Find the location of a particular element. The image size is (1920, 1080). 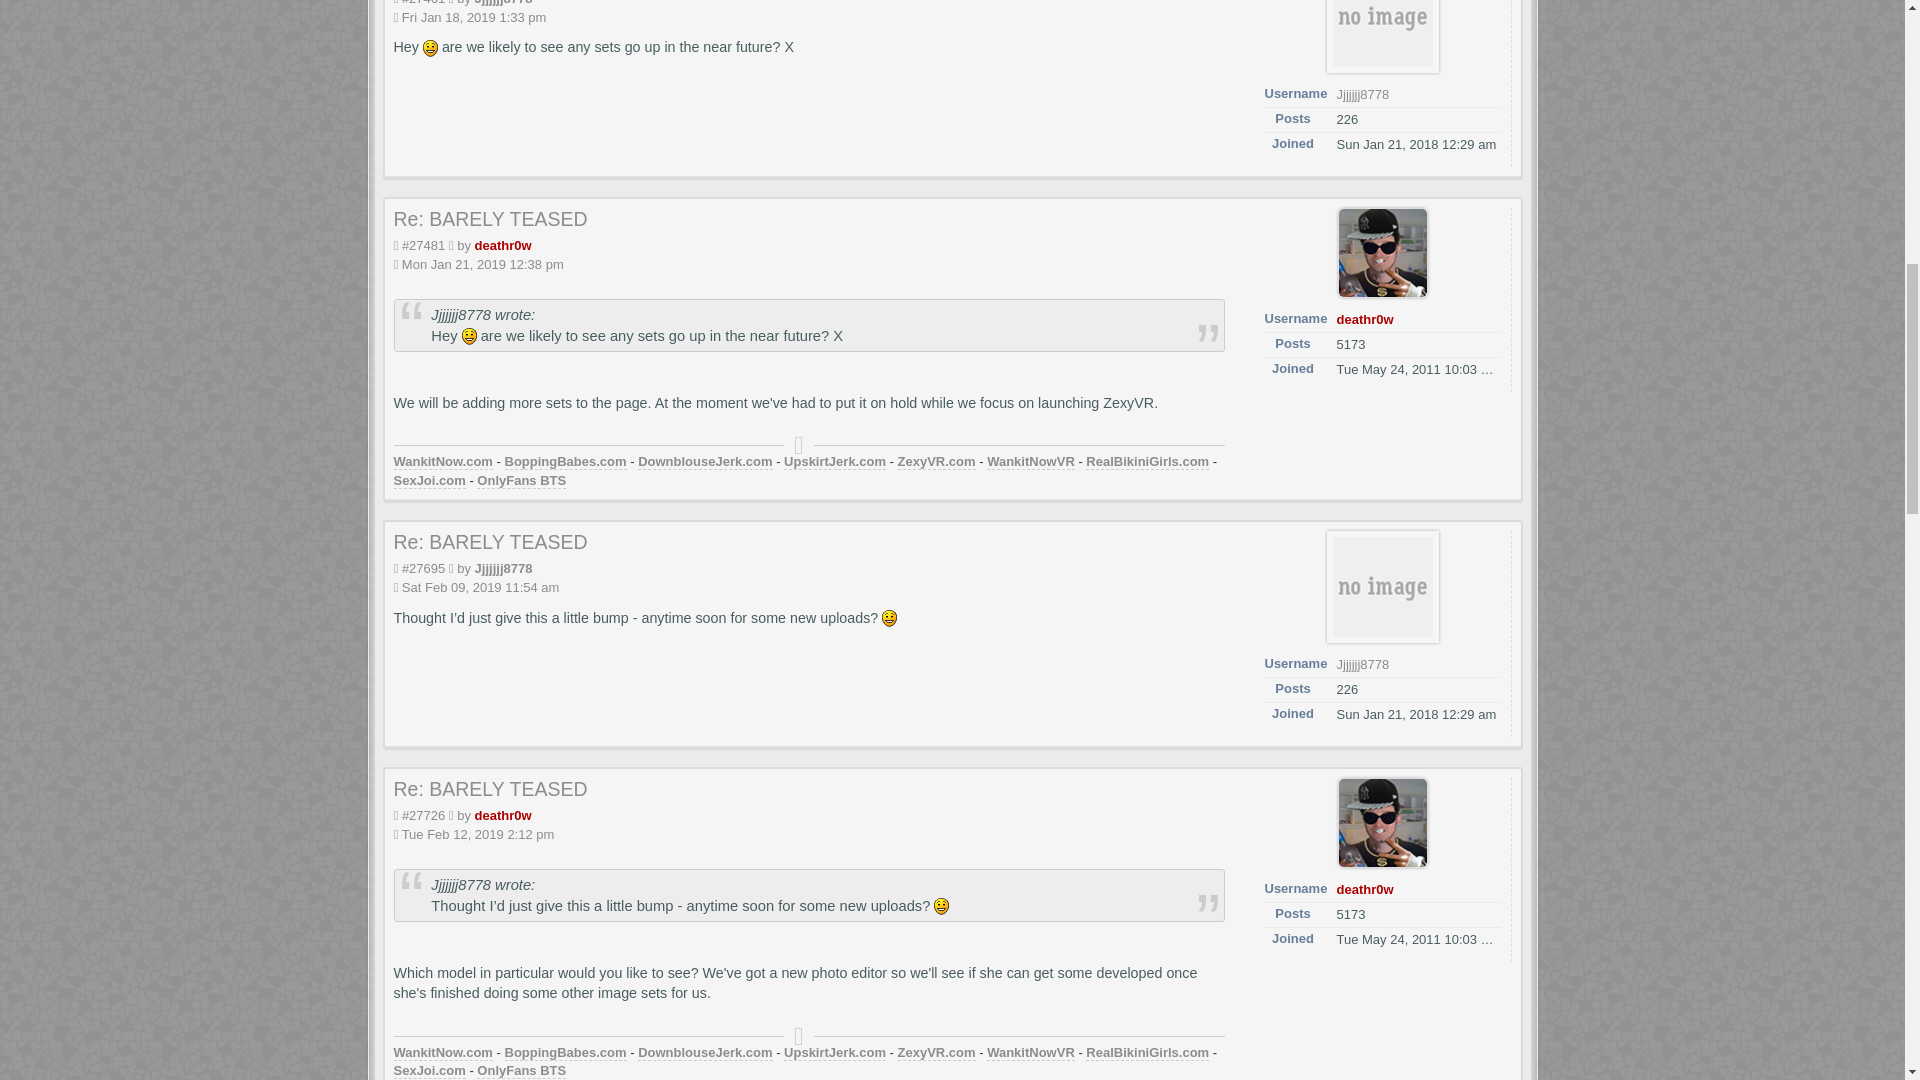

WankitNowVR is located at coordinates (1030, 461).